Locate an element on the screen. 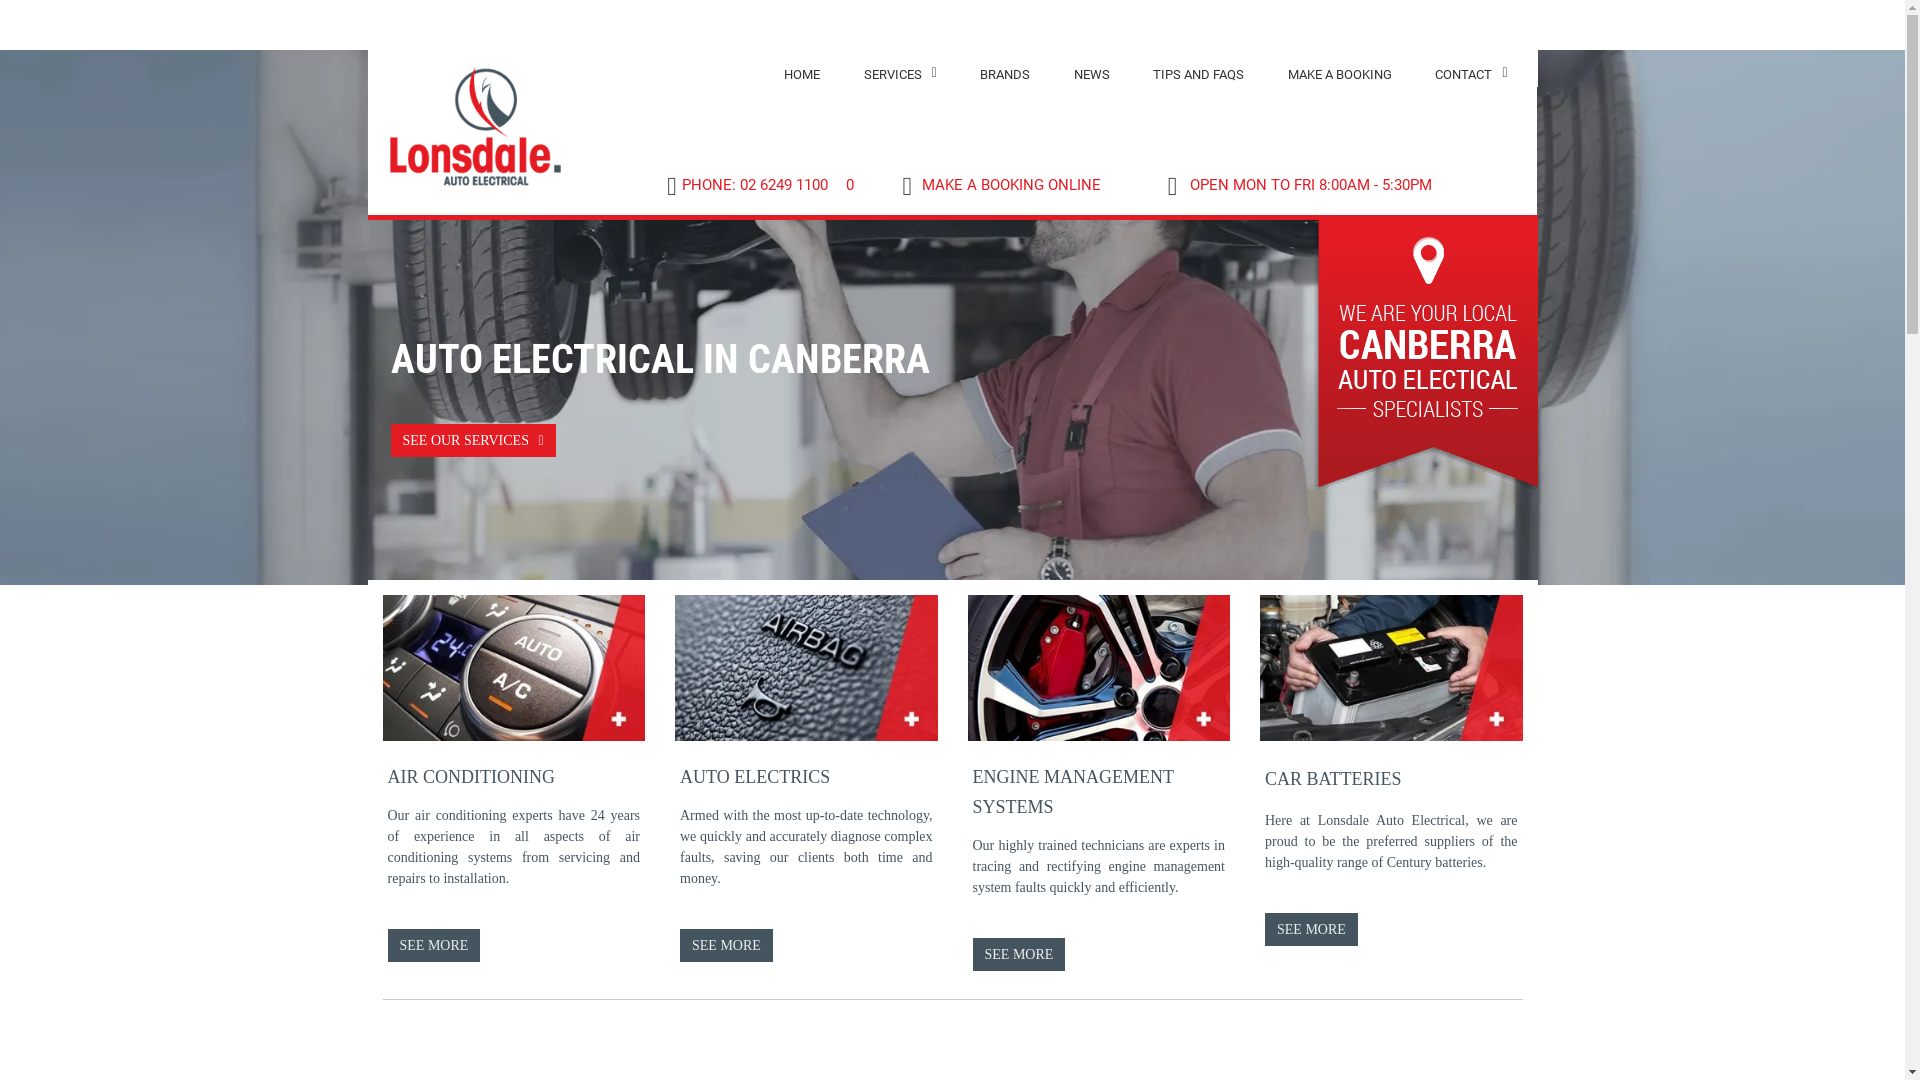 The width and height of the screenshot is (1920, 1080). HOME is located at coordinates (802, 74).